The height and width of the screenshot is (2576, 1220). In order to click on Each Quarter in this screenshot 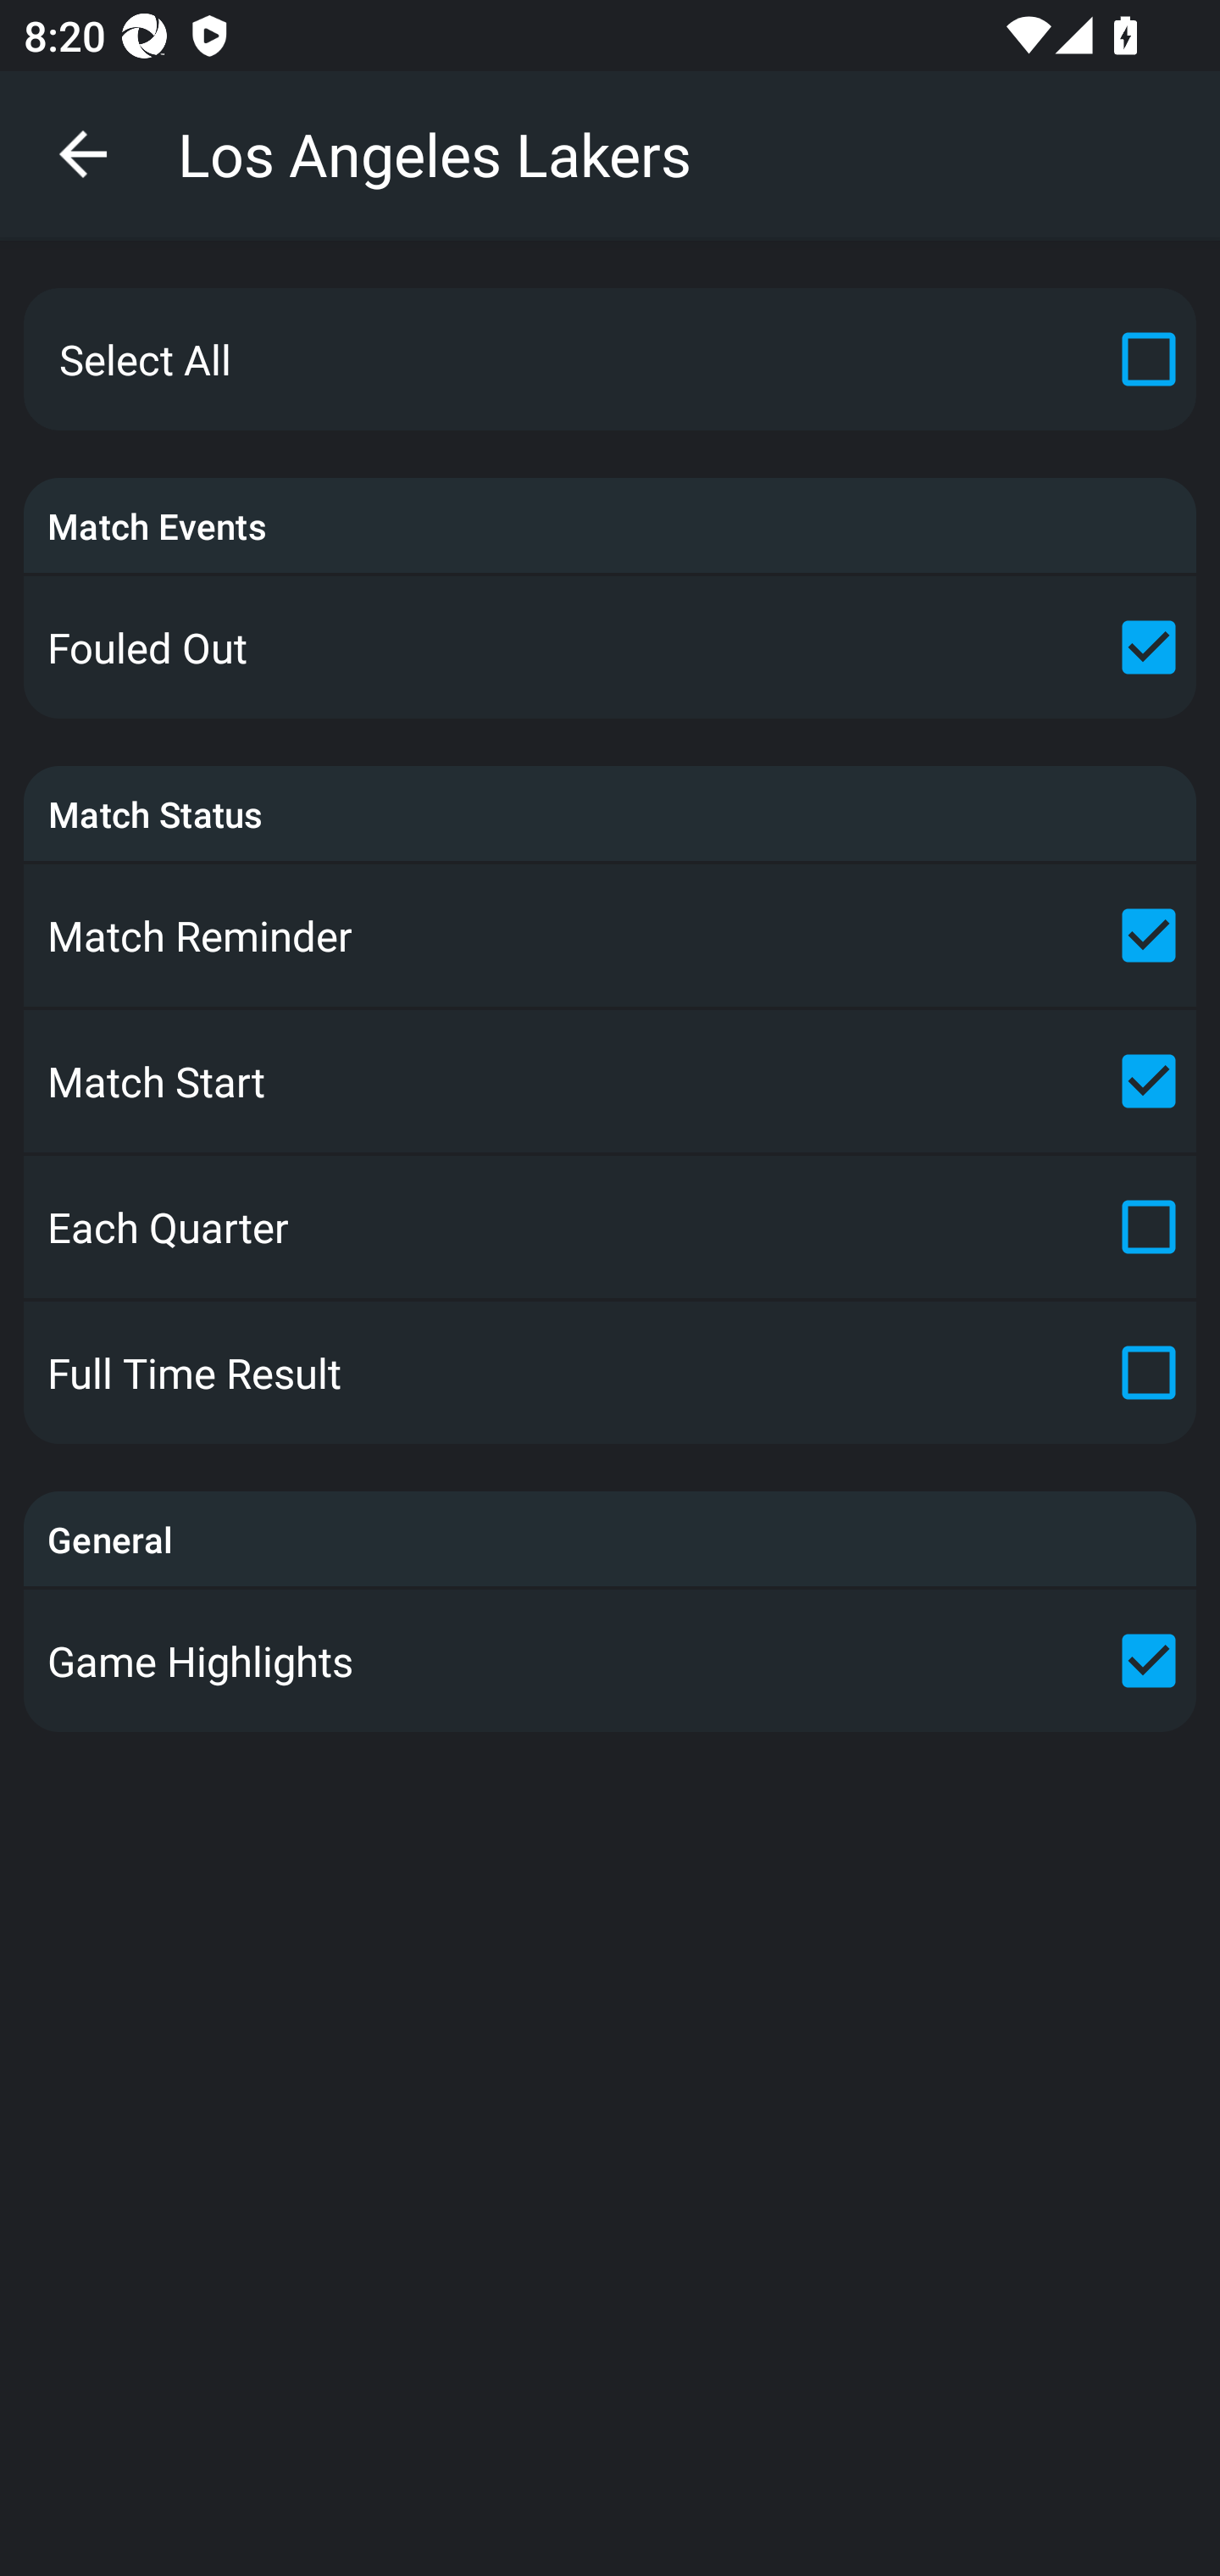, I will do `click(610, 1227)`.